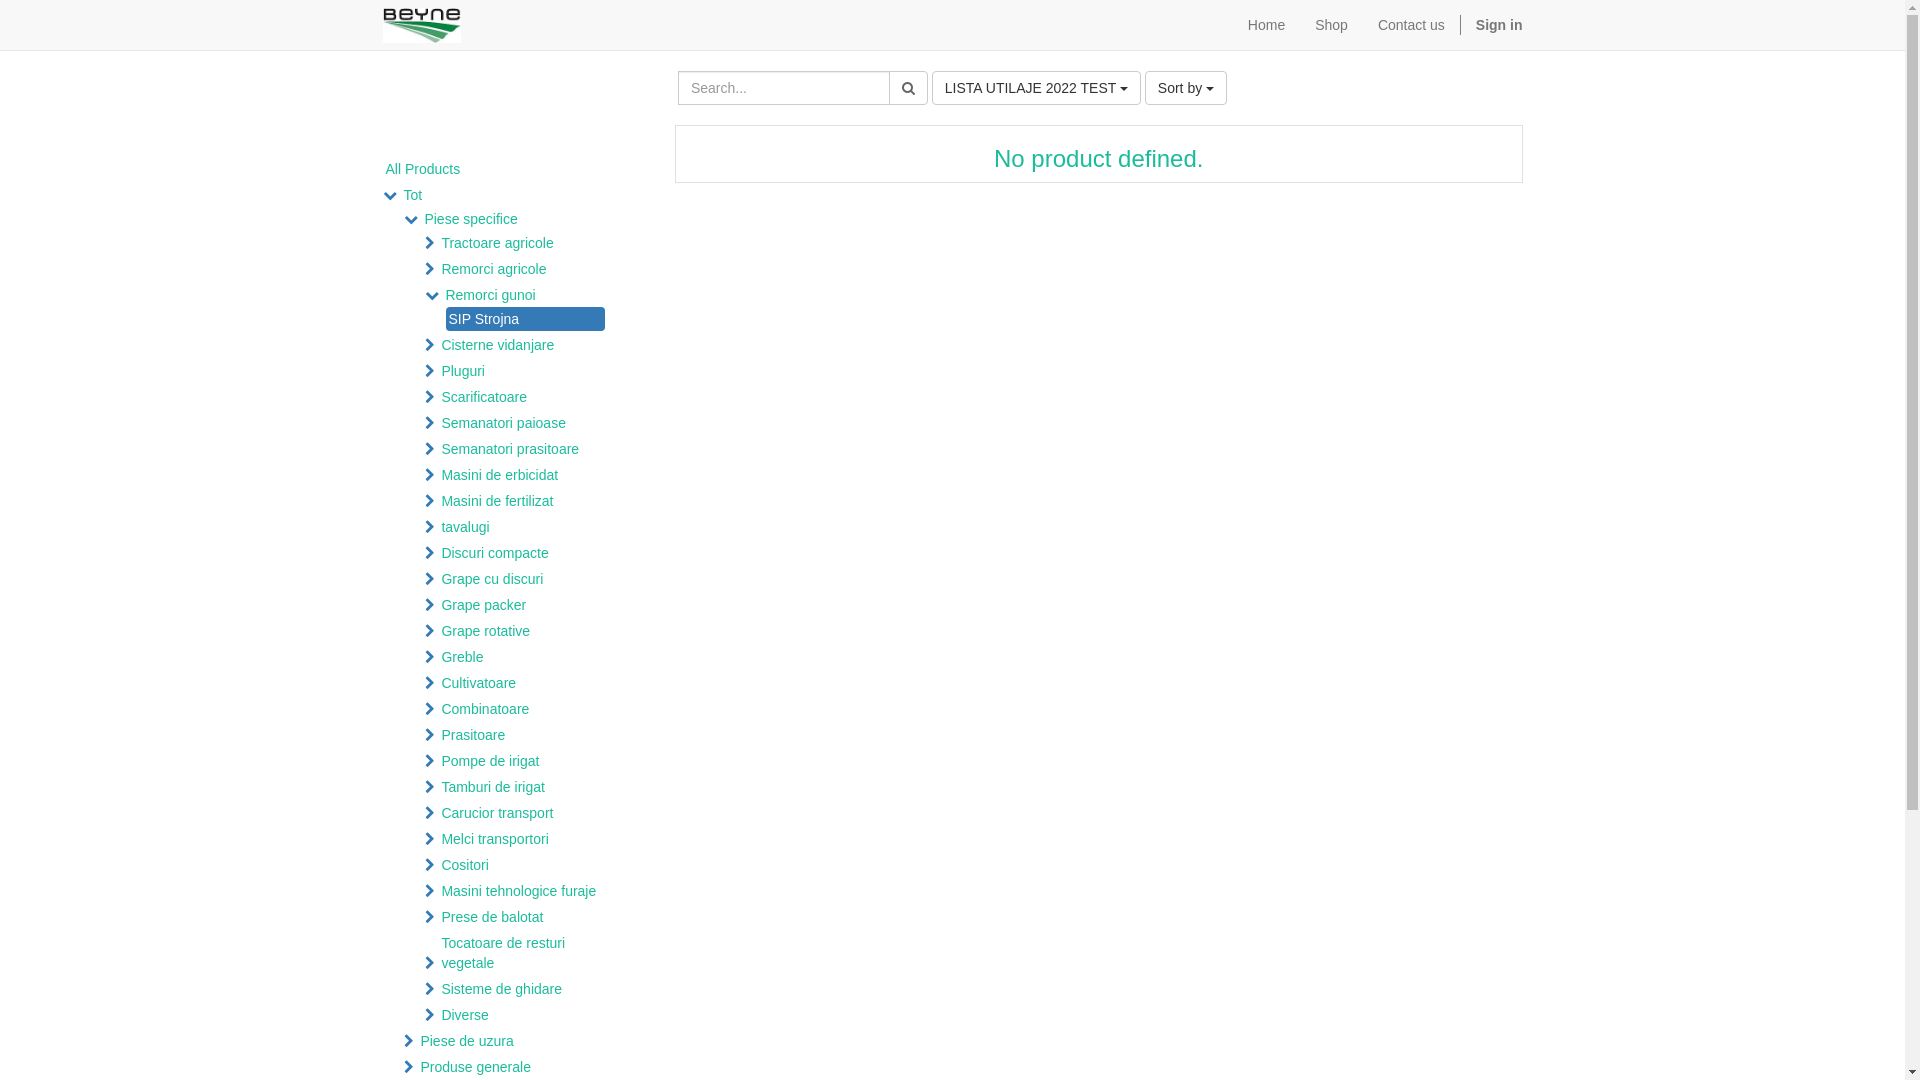 The image size is (1920, 1080). I want to click on Tot, so click(505, 195).